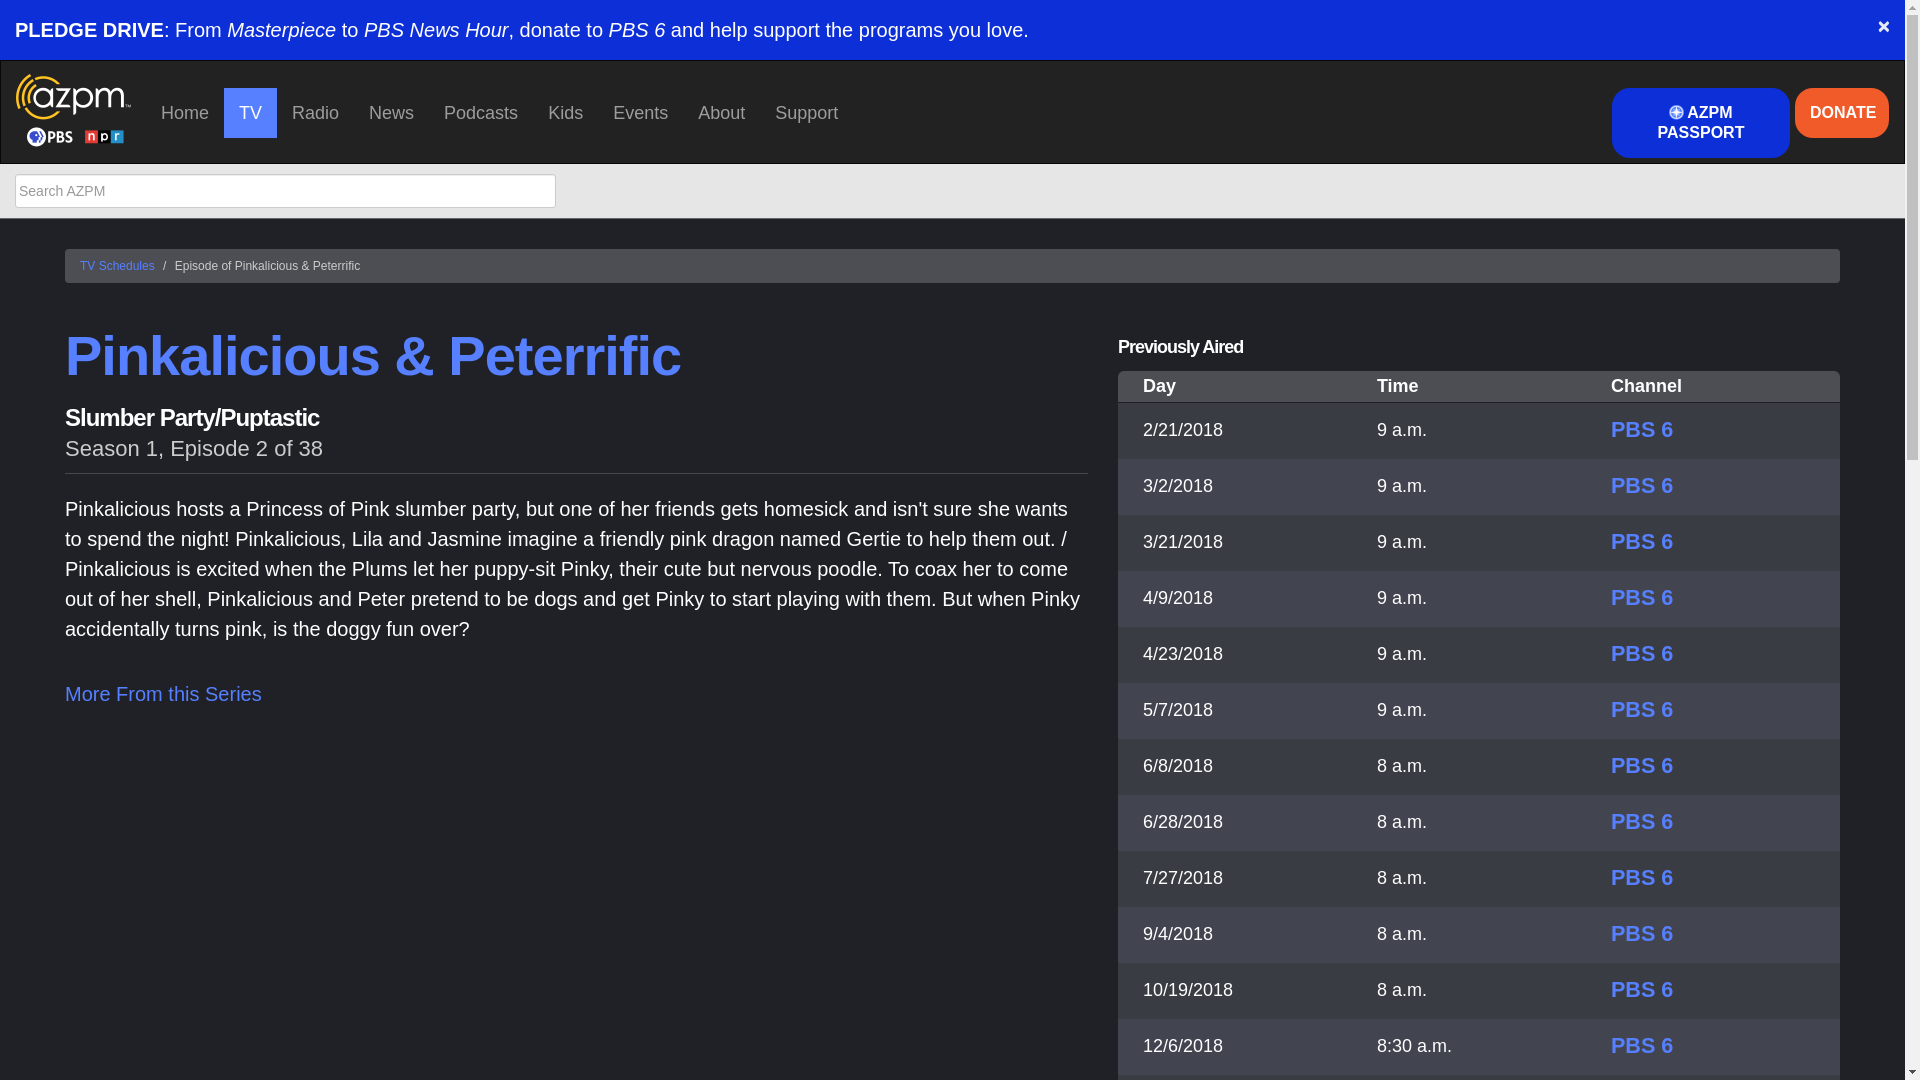  I want to click on Radio, so click(314, 112).